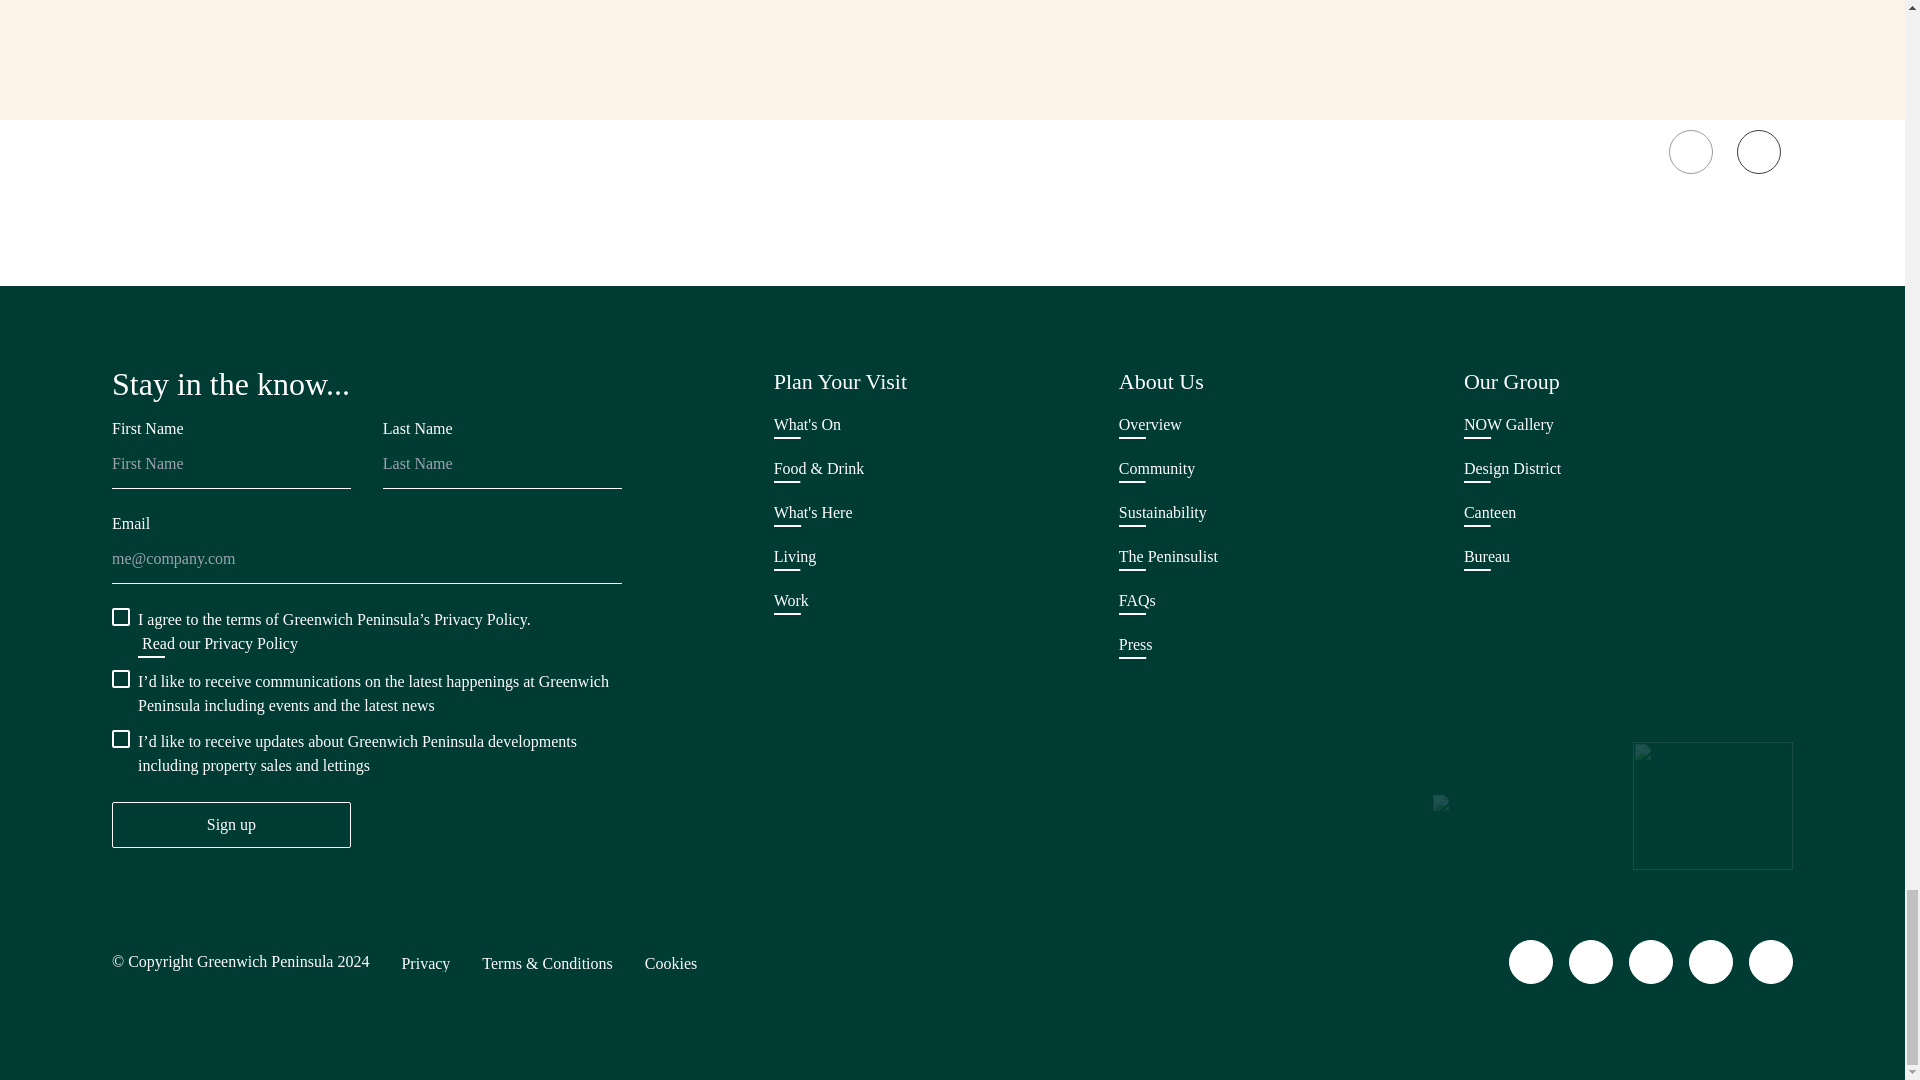 The width and height of the screenshot is (1920, 1080). Describe the element at coordinates (806, 426) in the screenshot. I see `What's On` at that location.